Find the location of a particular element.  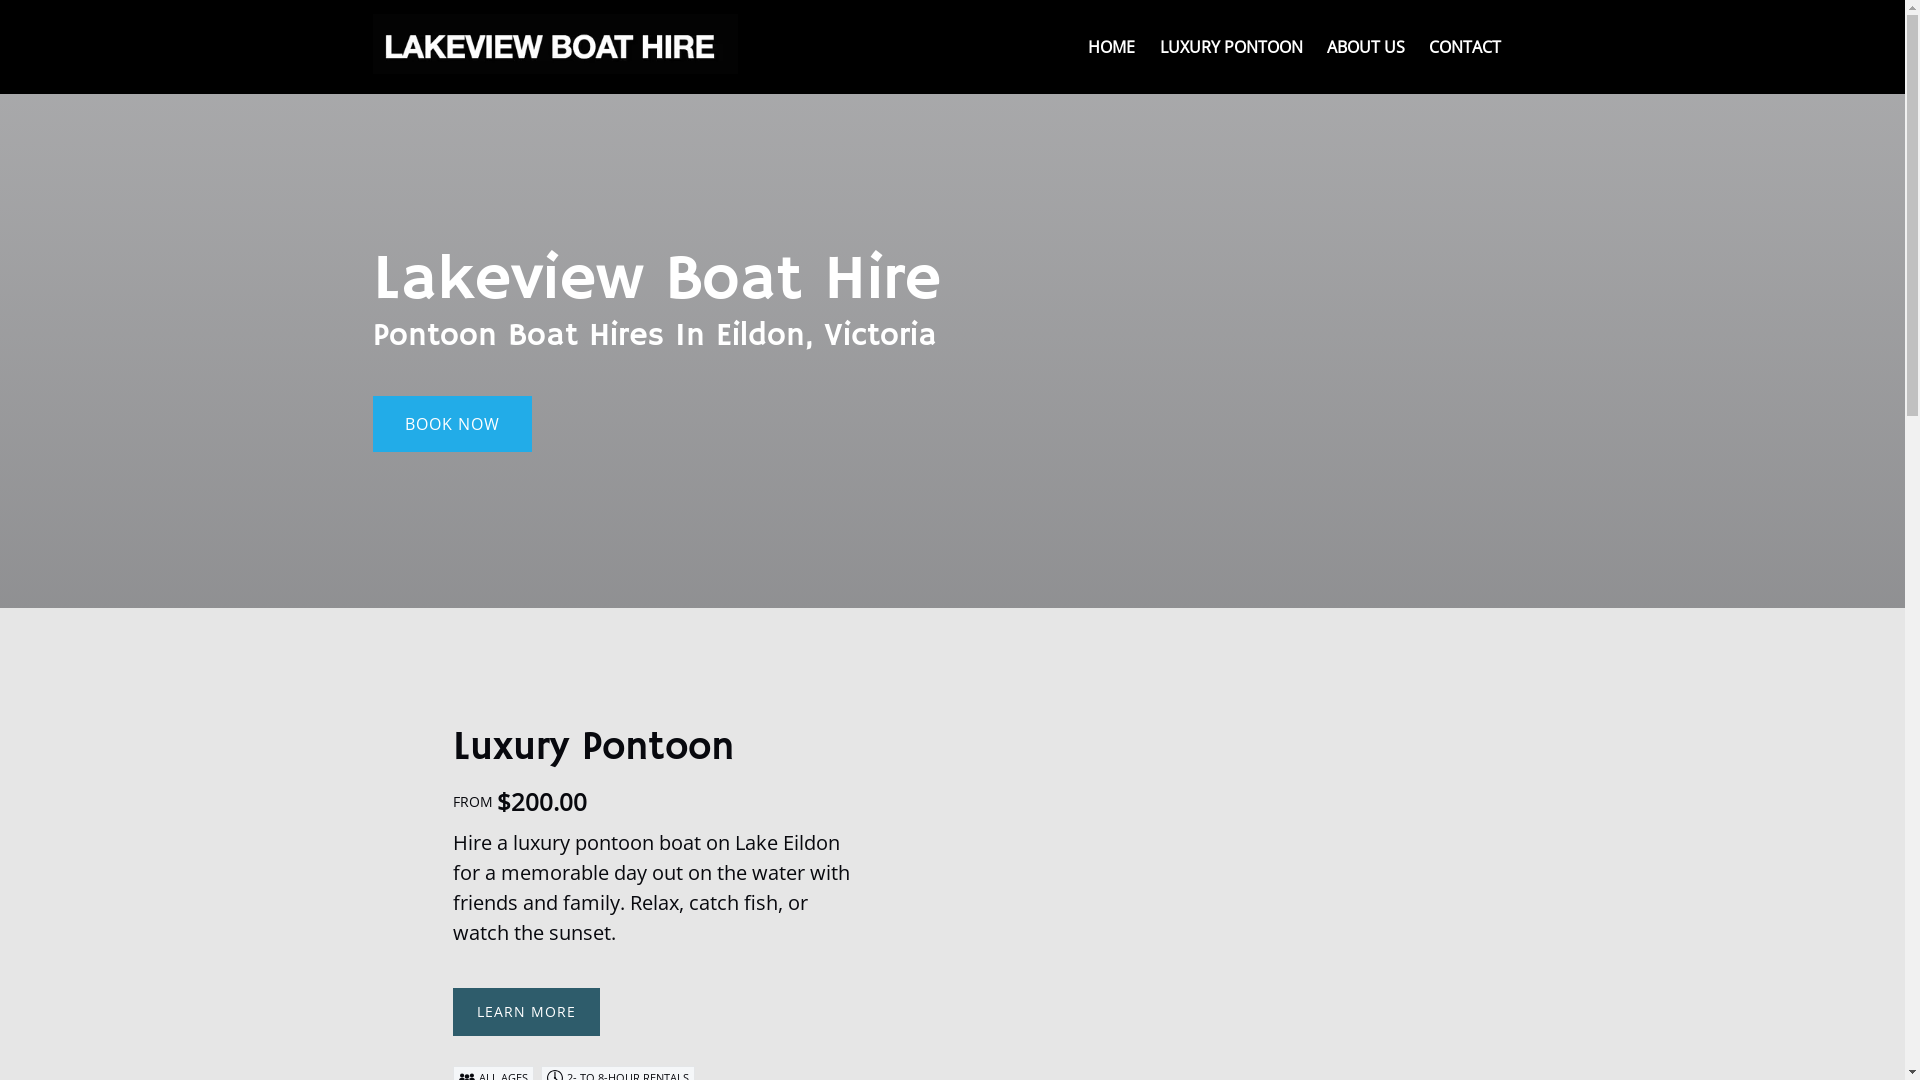

LEARN MORE is located at coordinates (526, 1000).